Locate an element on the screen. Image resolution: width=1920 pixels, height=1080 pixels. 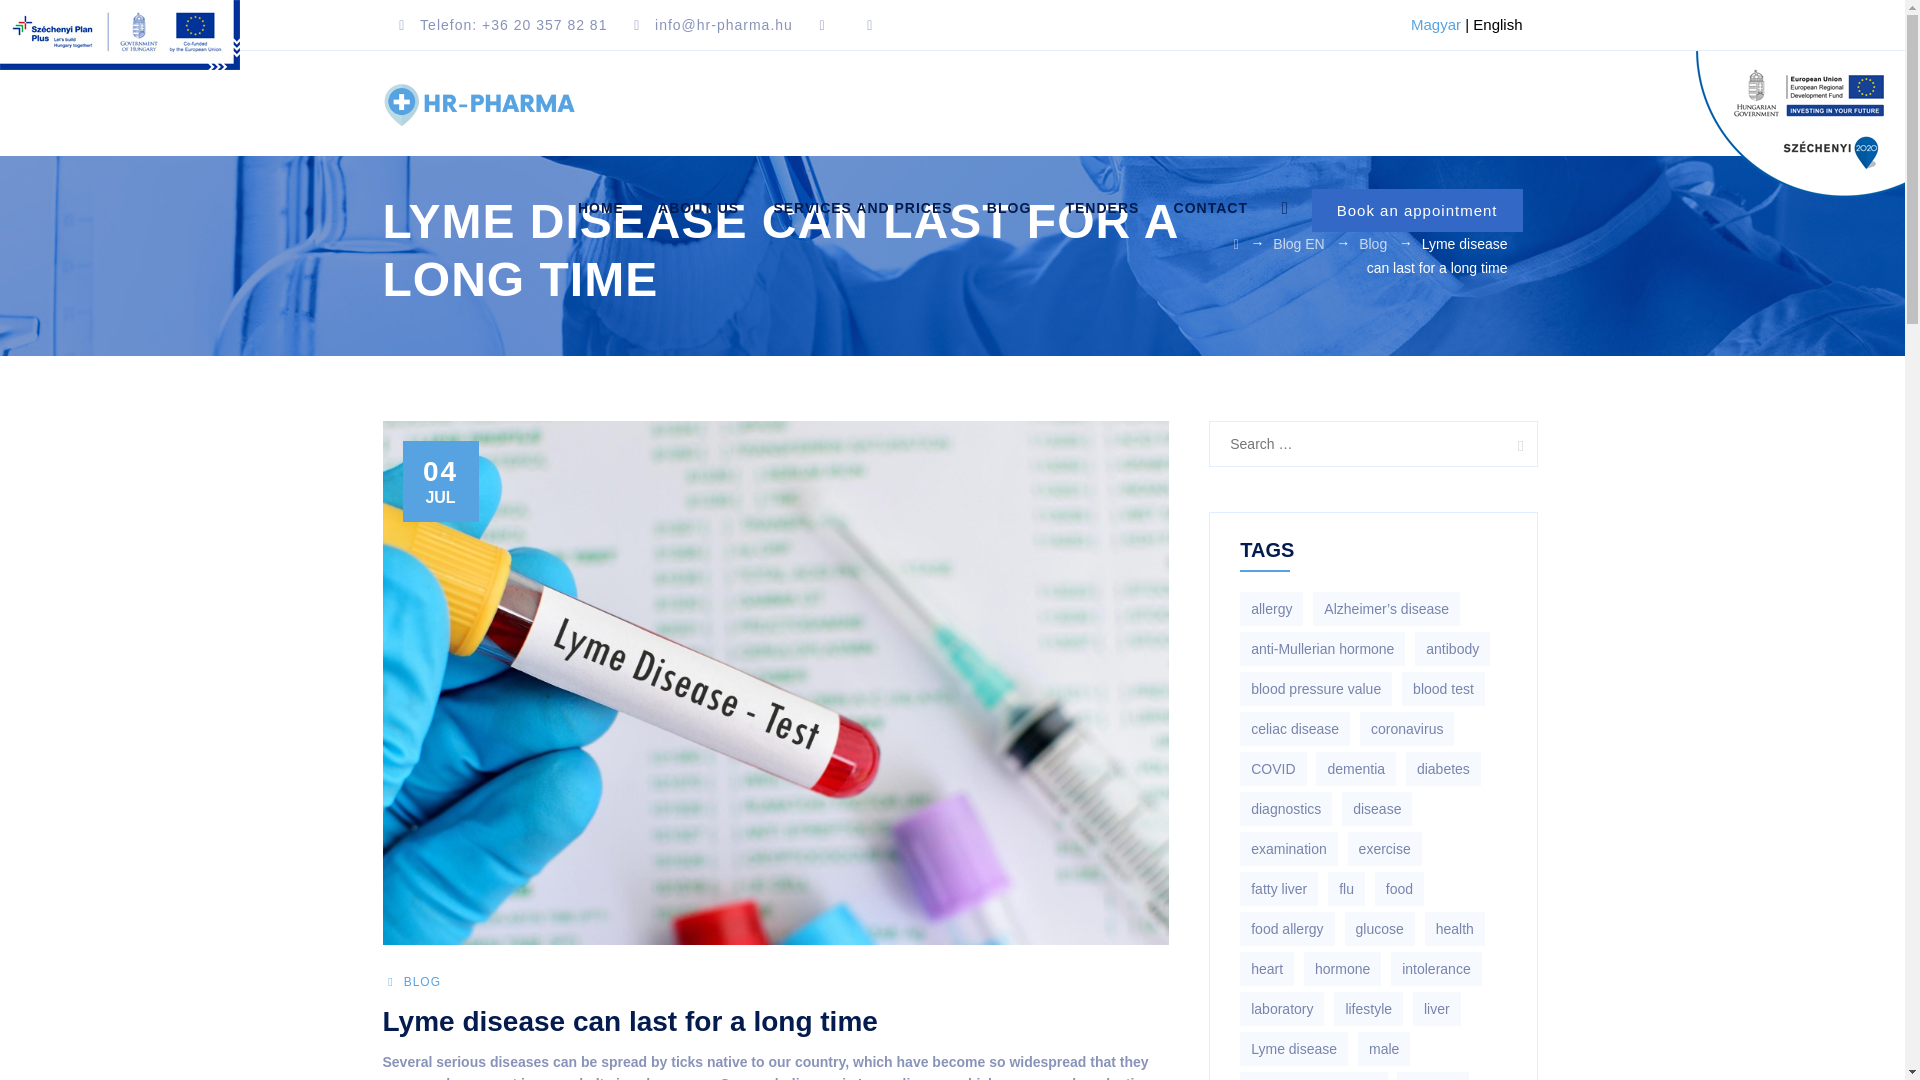
Blog EN is located at coordinates (1298, 244).